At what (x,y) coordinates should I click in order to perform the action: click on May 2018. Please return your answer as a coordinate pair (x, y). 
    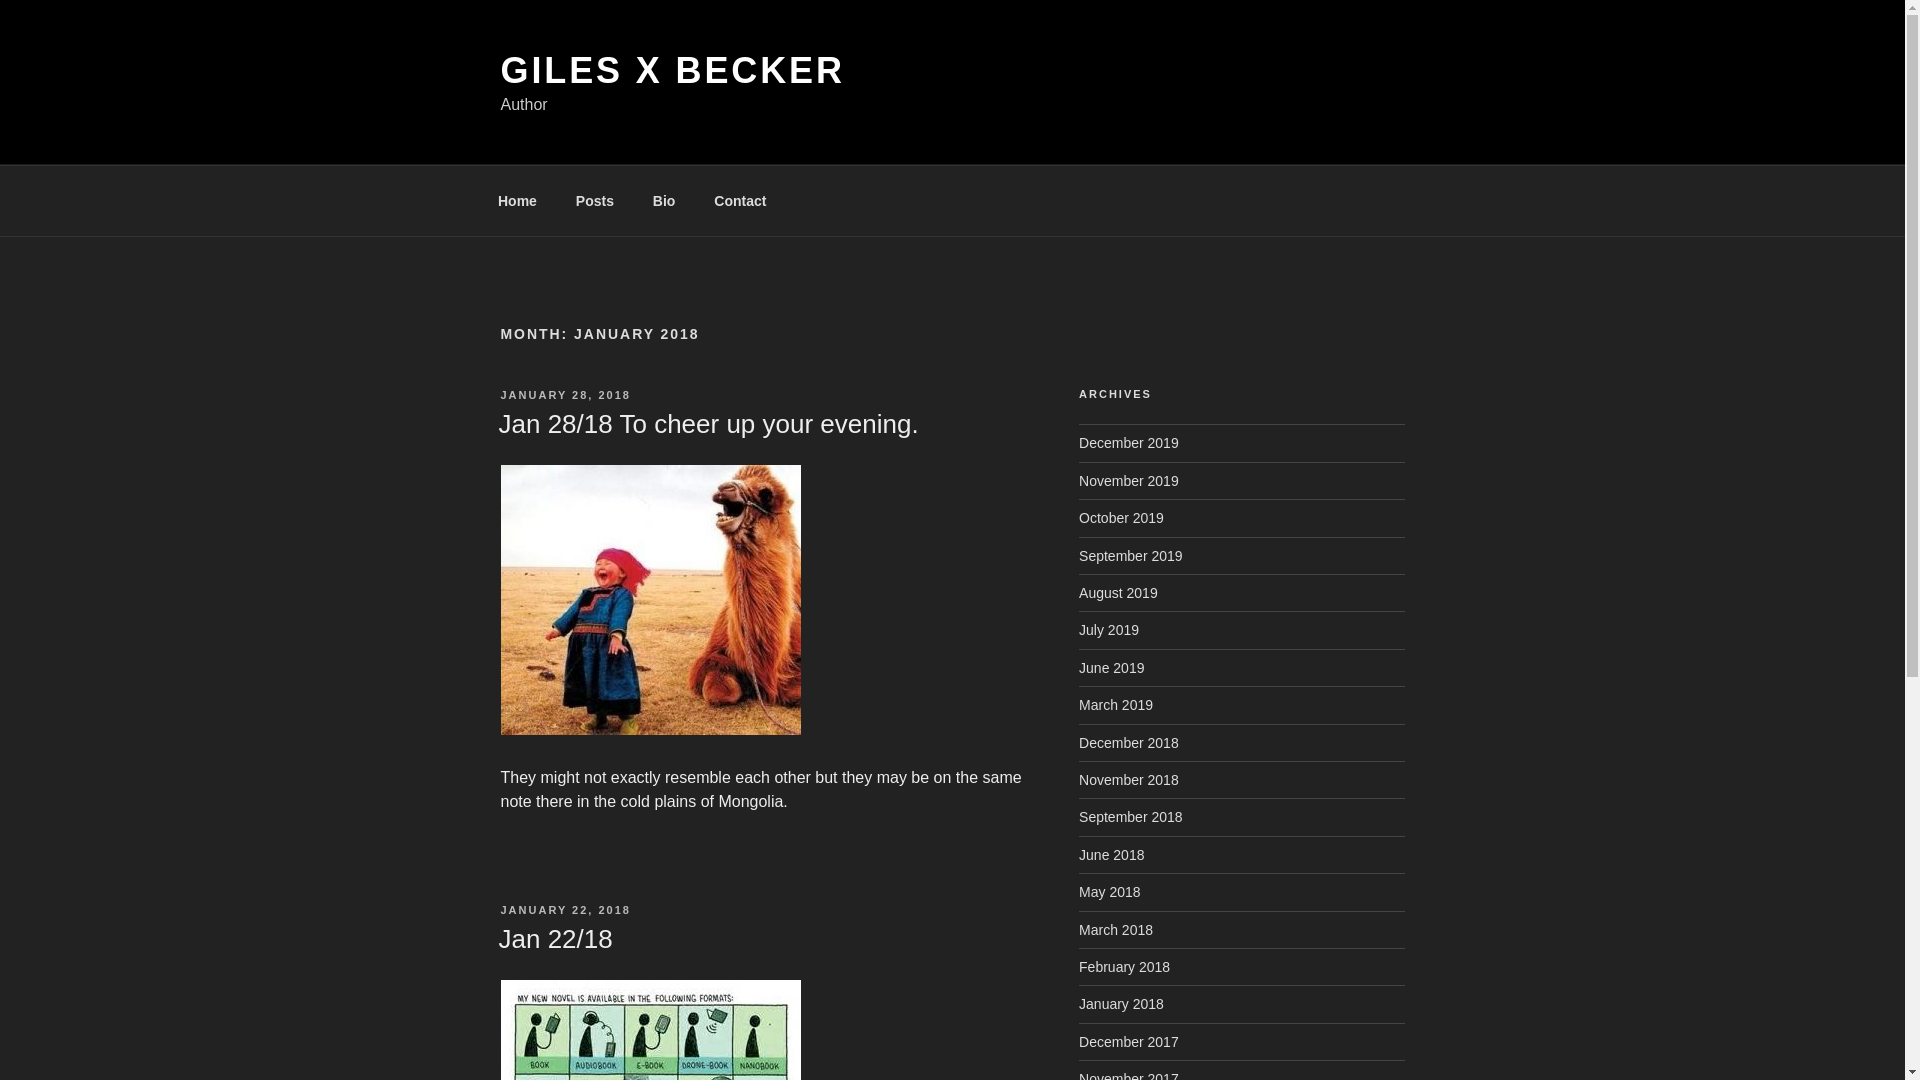
    Looking at the image, I should click on (1110, 892).